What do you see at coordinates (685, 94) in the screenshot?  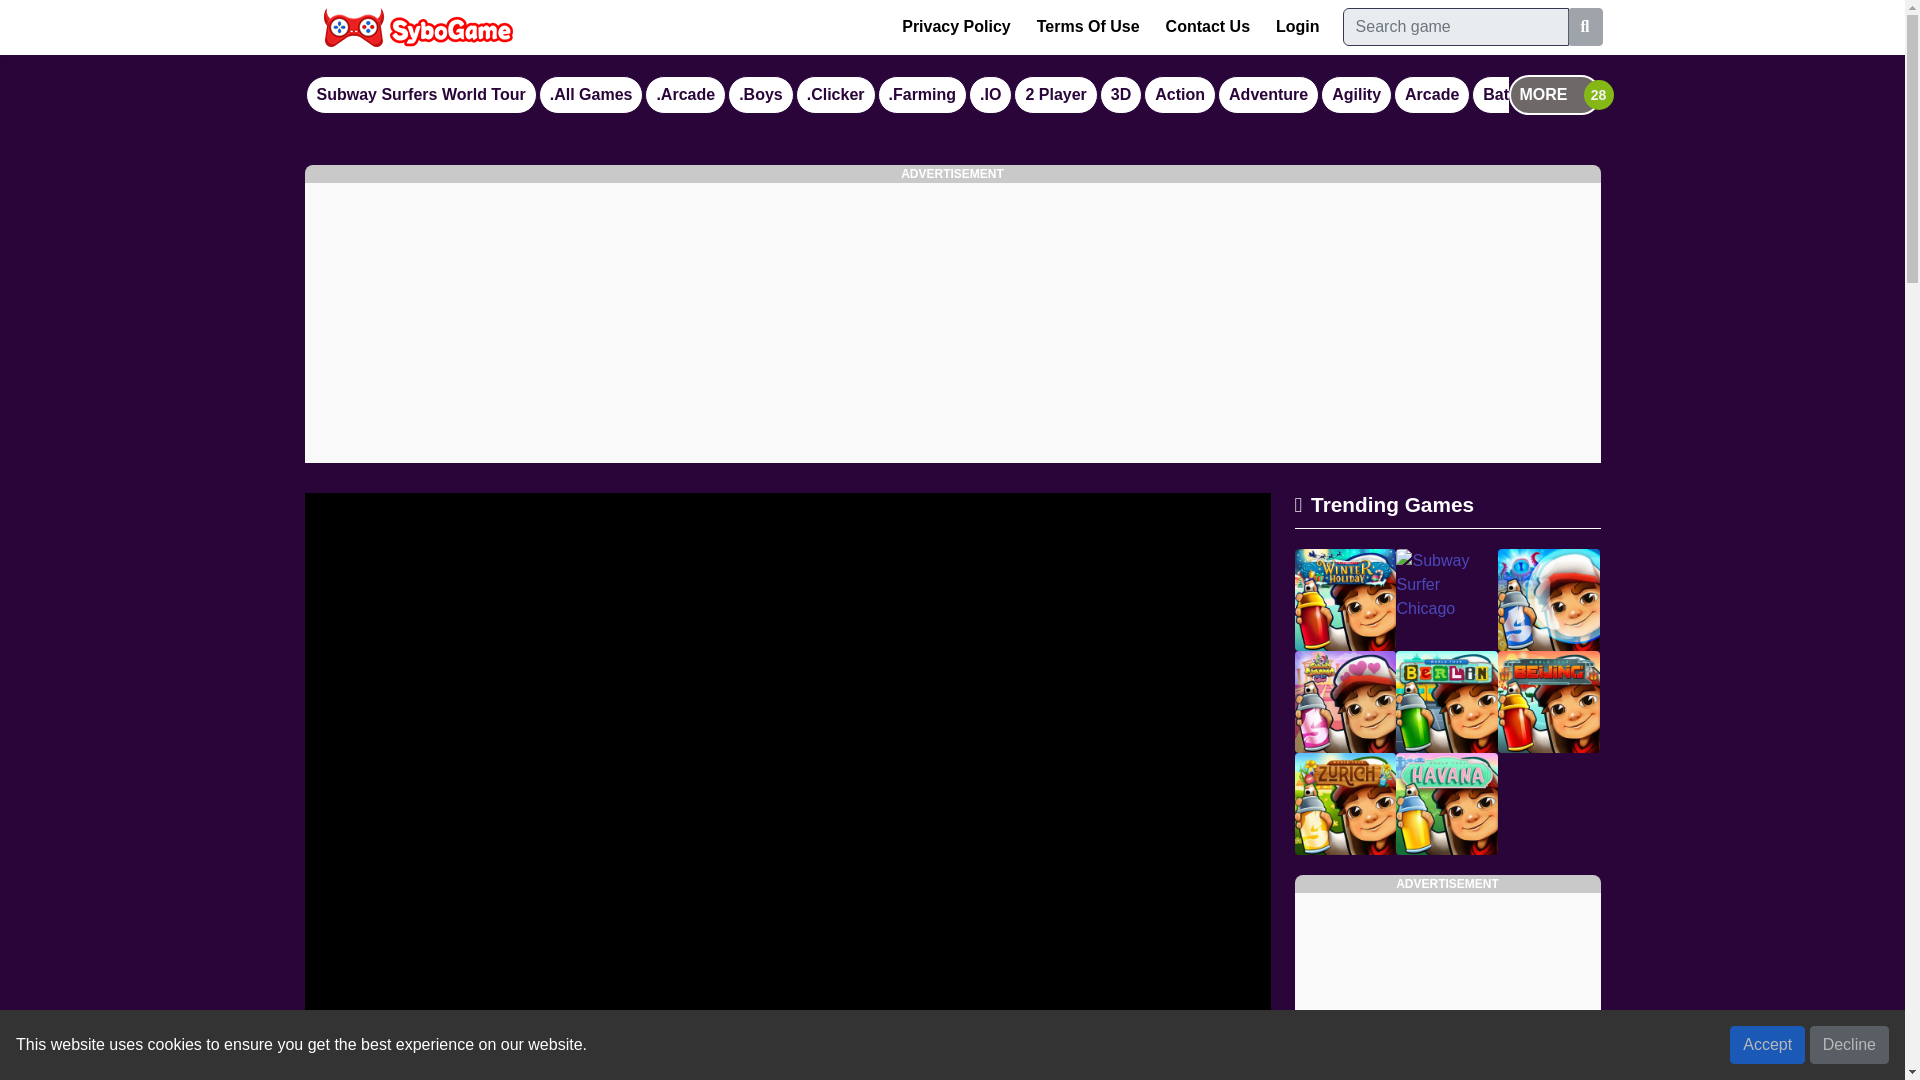 I see `.Arcade` at bounding box center [685, 94].